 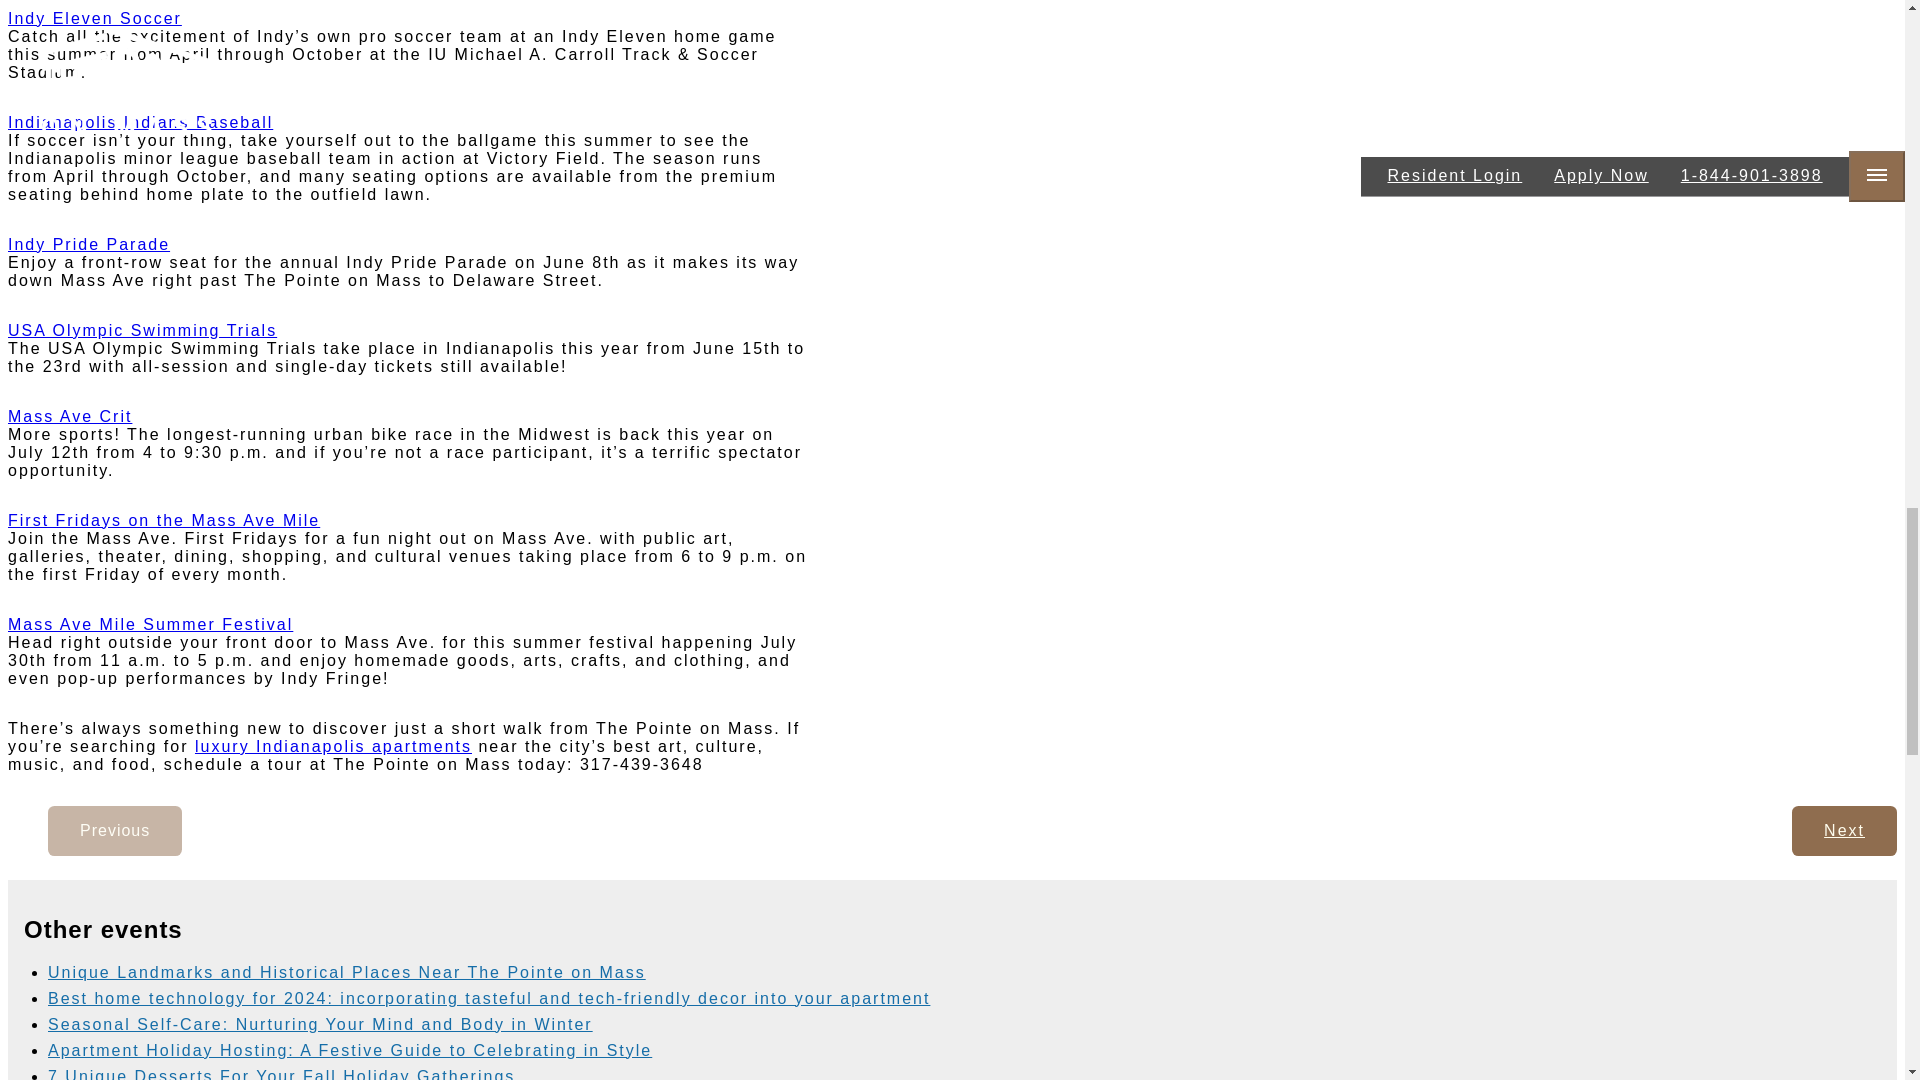 What do you see at coordinates (140, 122) in the screenshot?
I see `Indianapolis Indians Baseball` at bounding box center [140, 122].